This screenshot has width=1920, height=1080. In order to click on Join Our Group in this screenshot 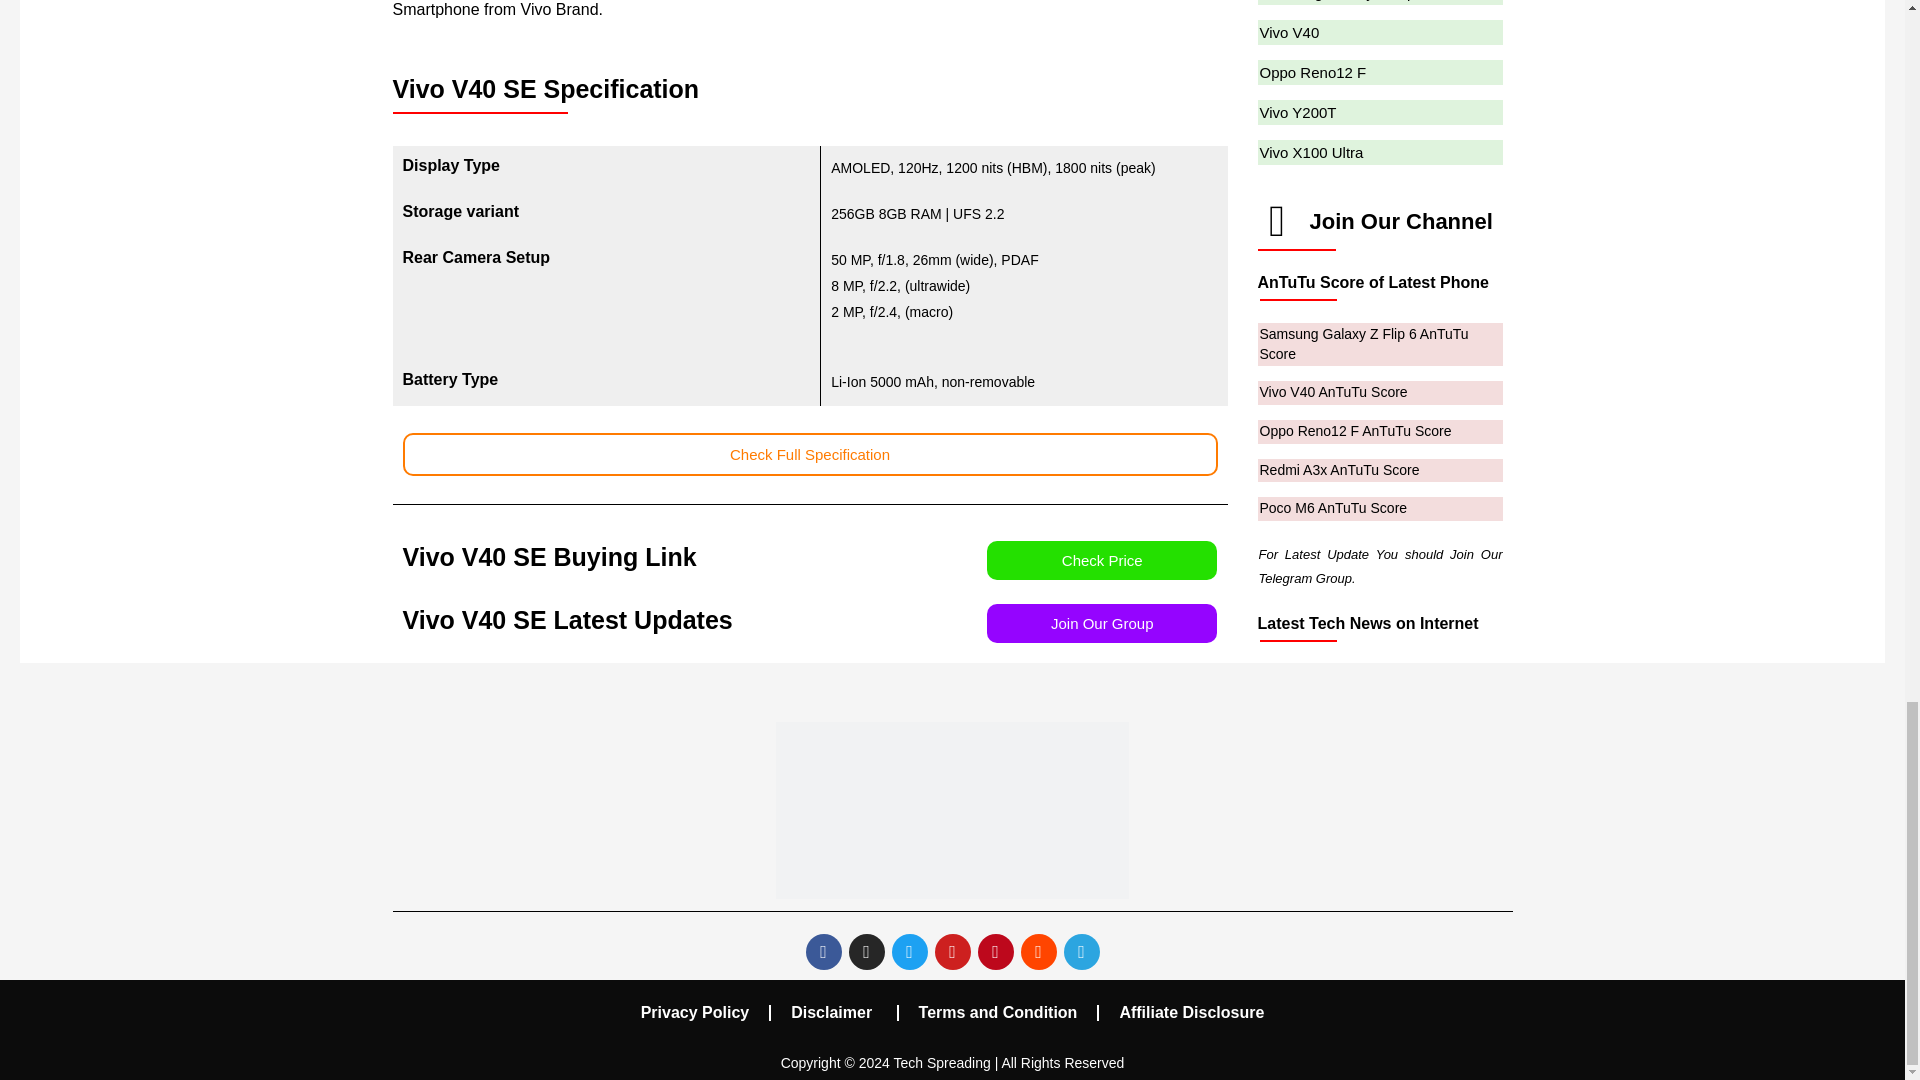, I will do `click(1102, 622)`.